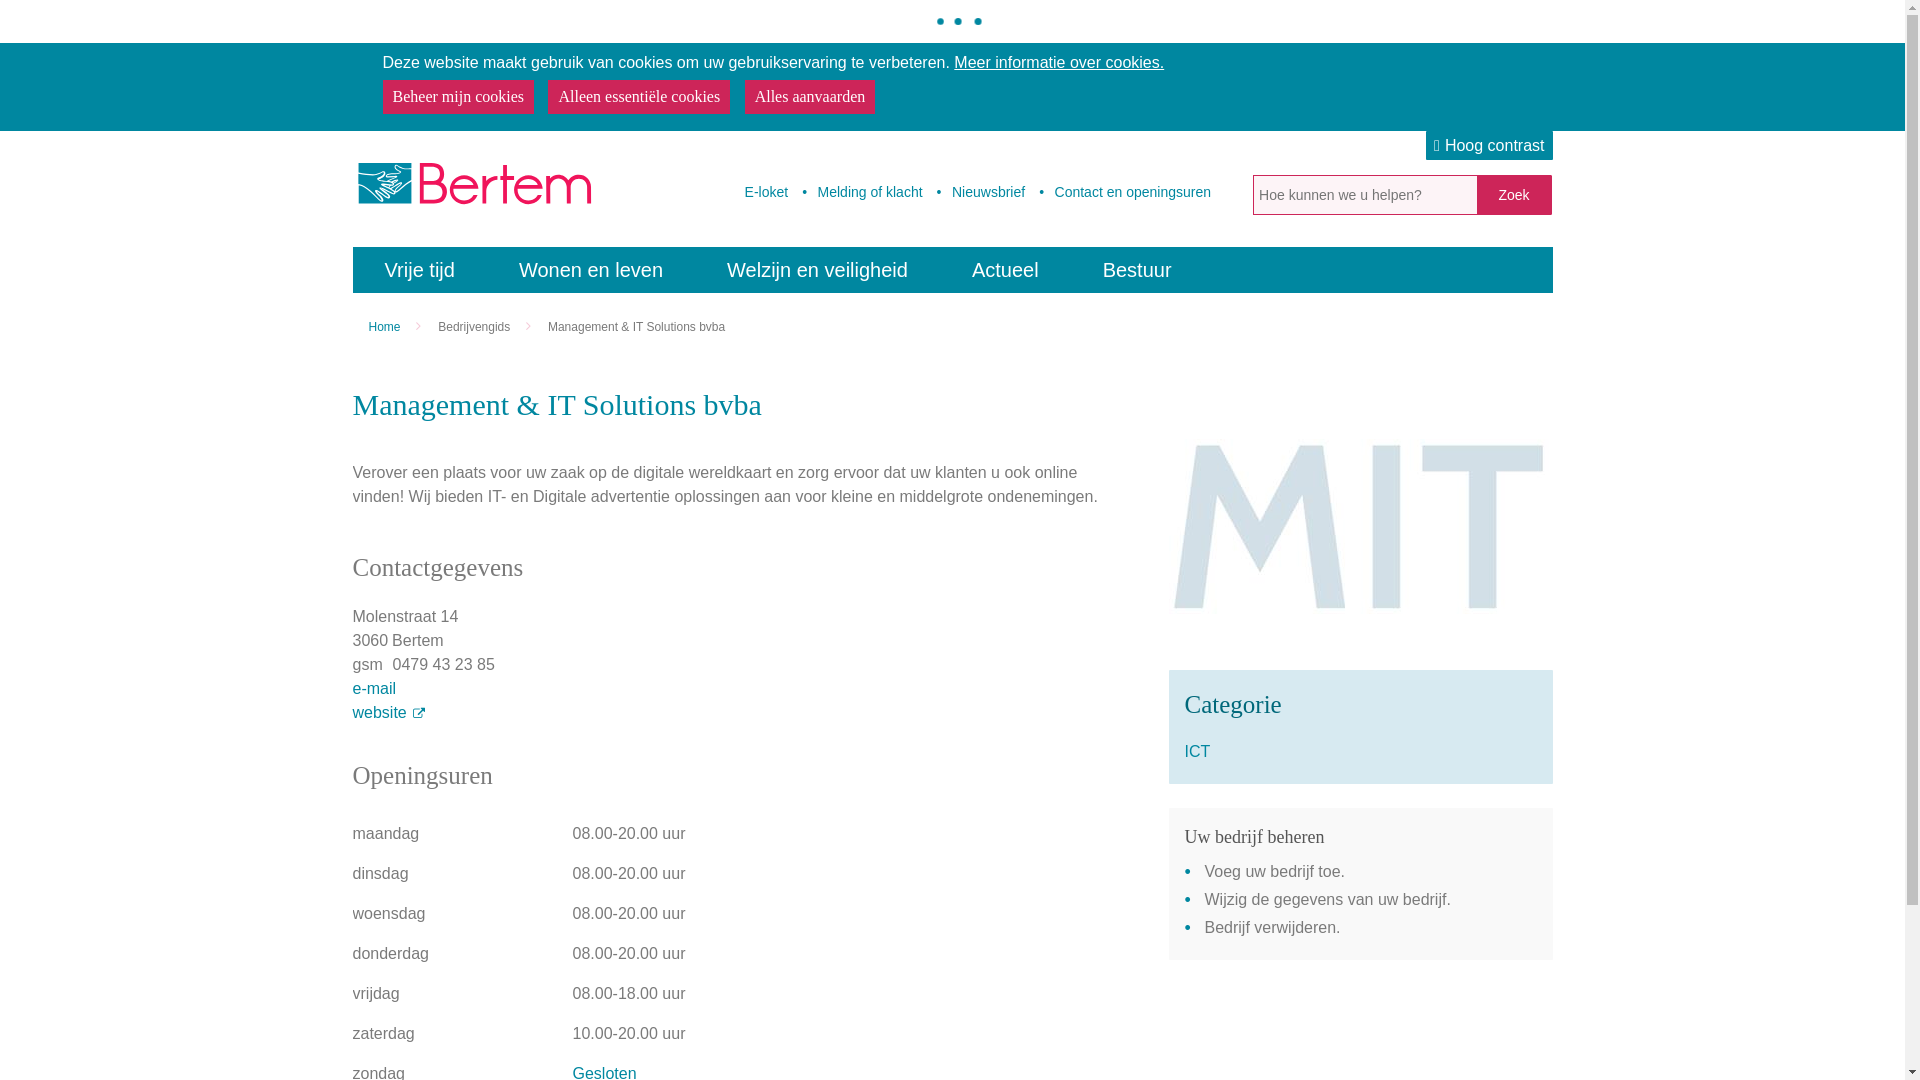 The image size is (1920, 1080). Describe the element at coordinates (1006, 270) in the screenshot. I see `Actueel` at that location.